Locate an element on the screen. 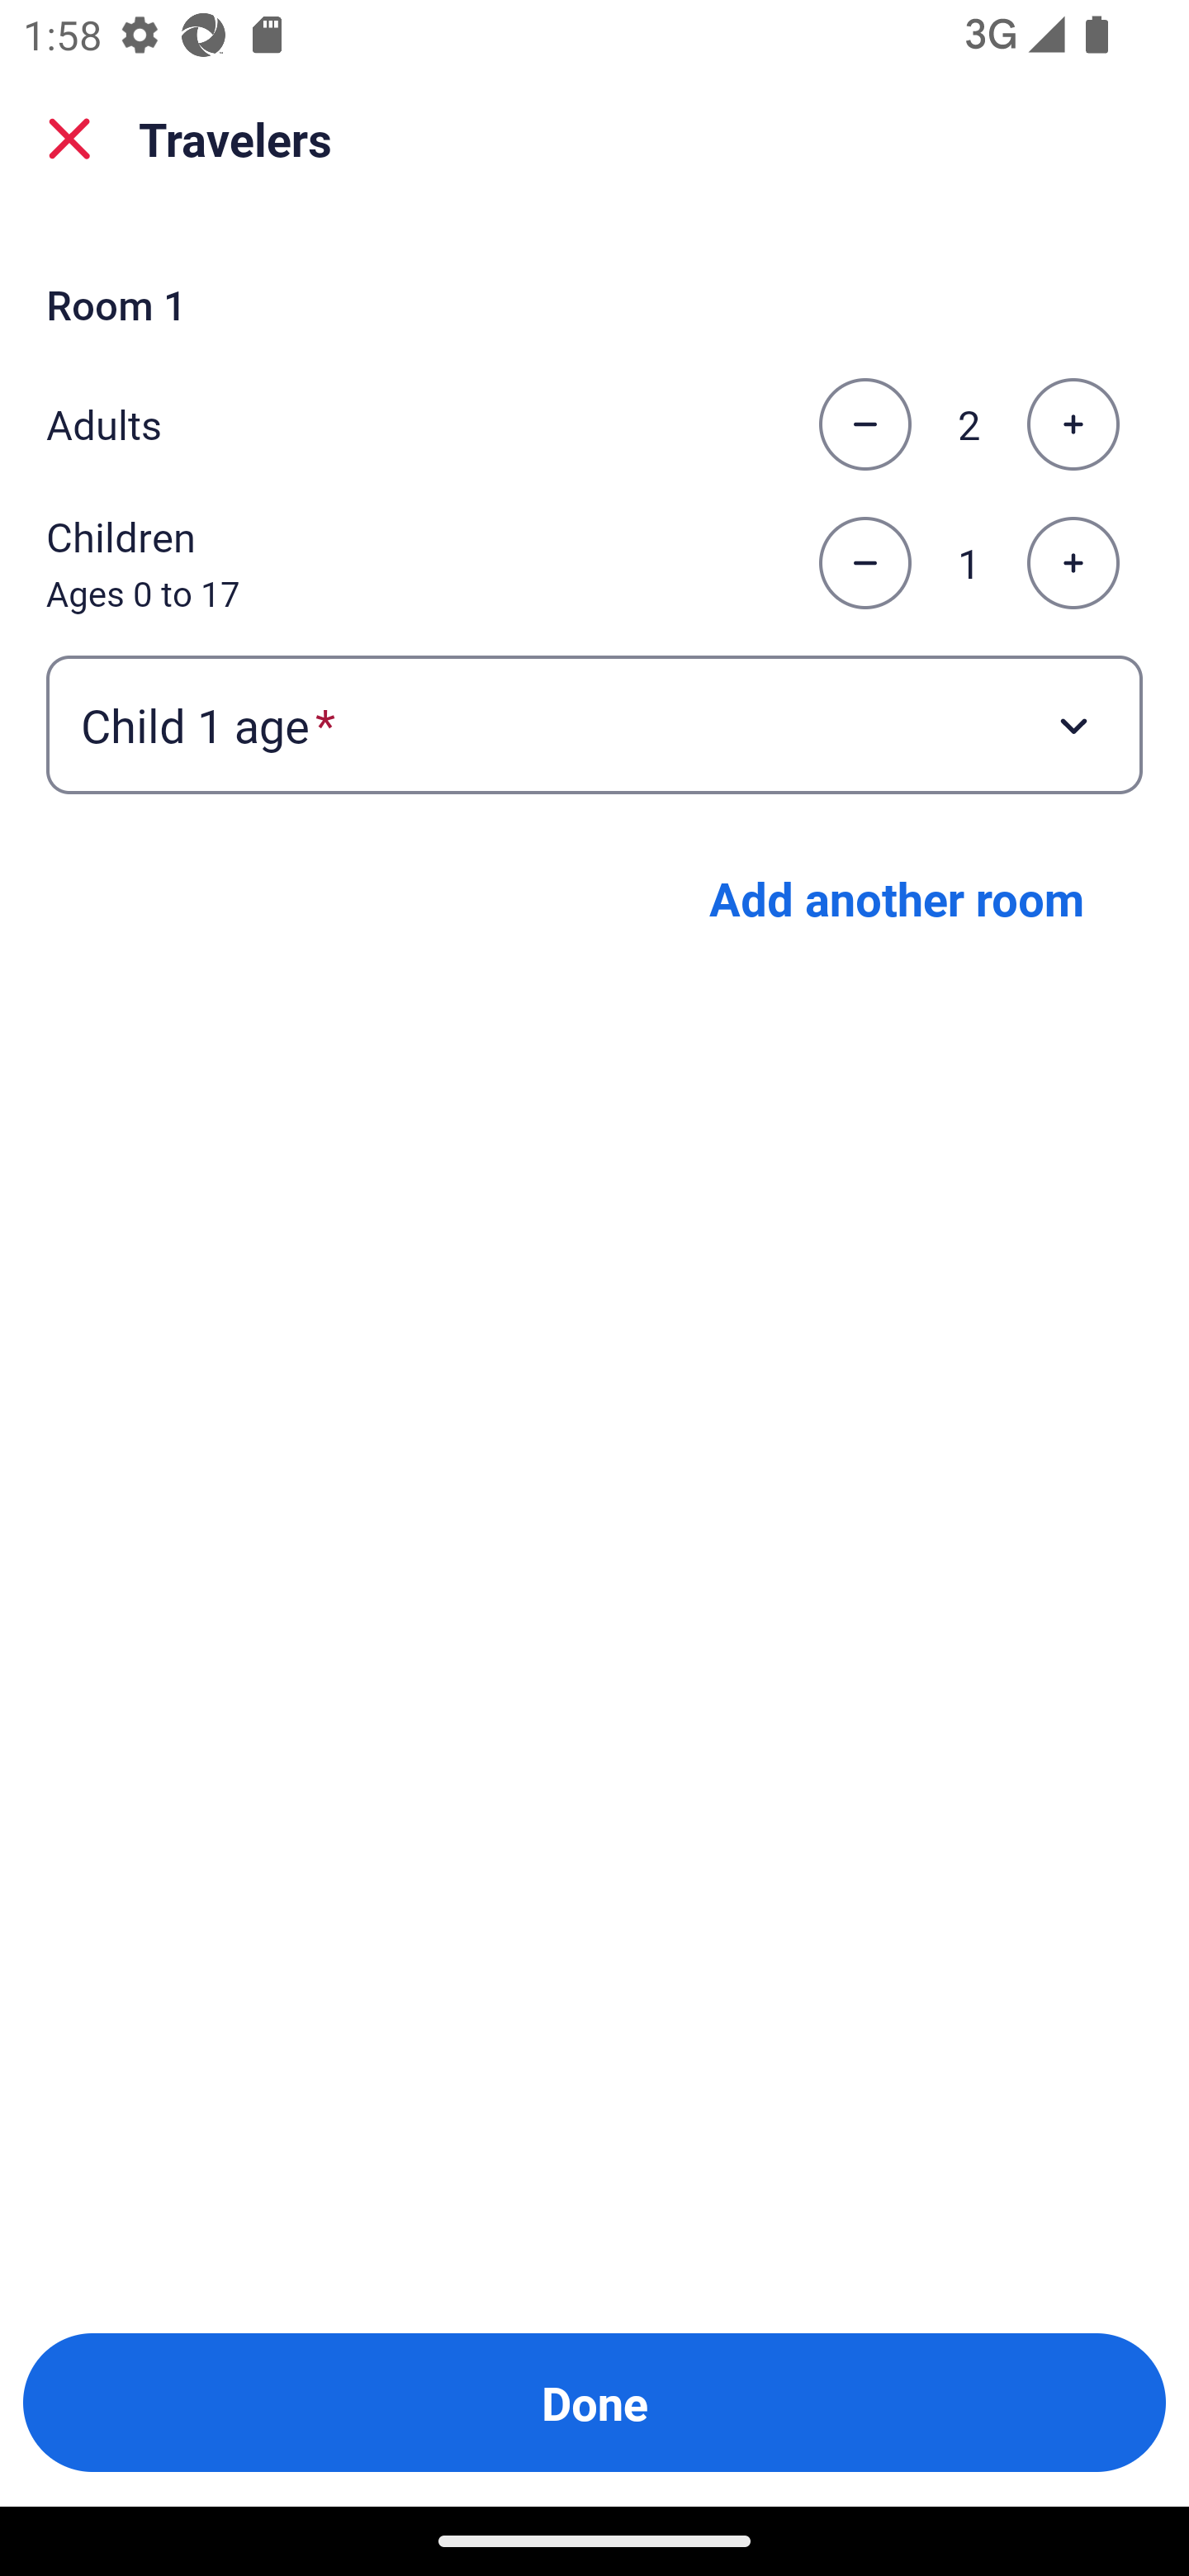 The height and width of the screenshot is (2576, 1189). Add another room is located at coordinates (897, 898).